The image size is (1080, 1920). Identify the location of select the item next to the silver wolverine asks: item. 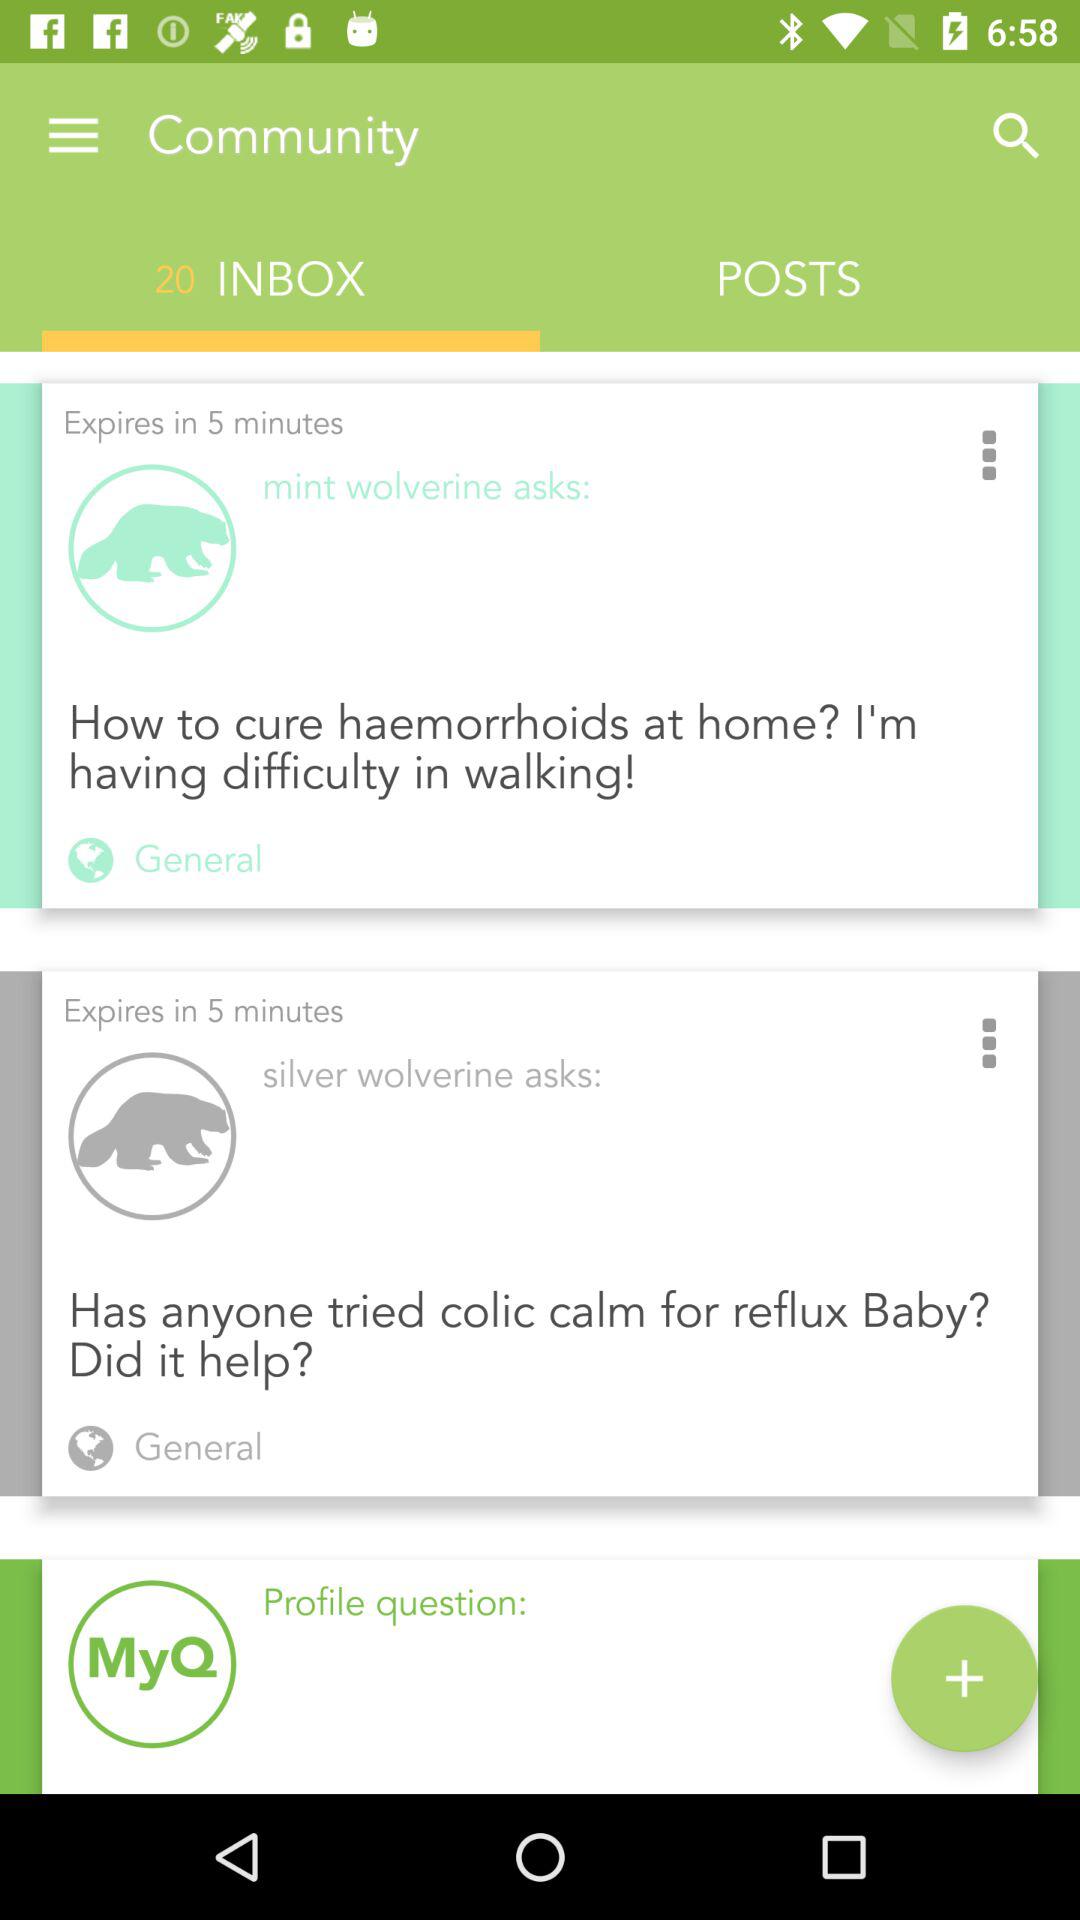
(989, 1045).